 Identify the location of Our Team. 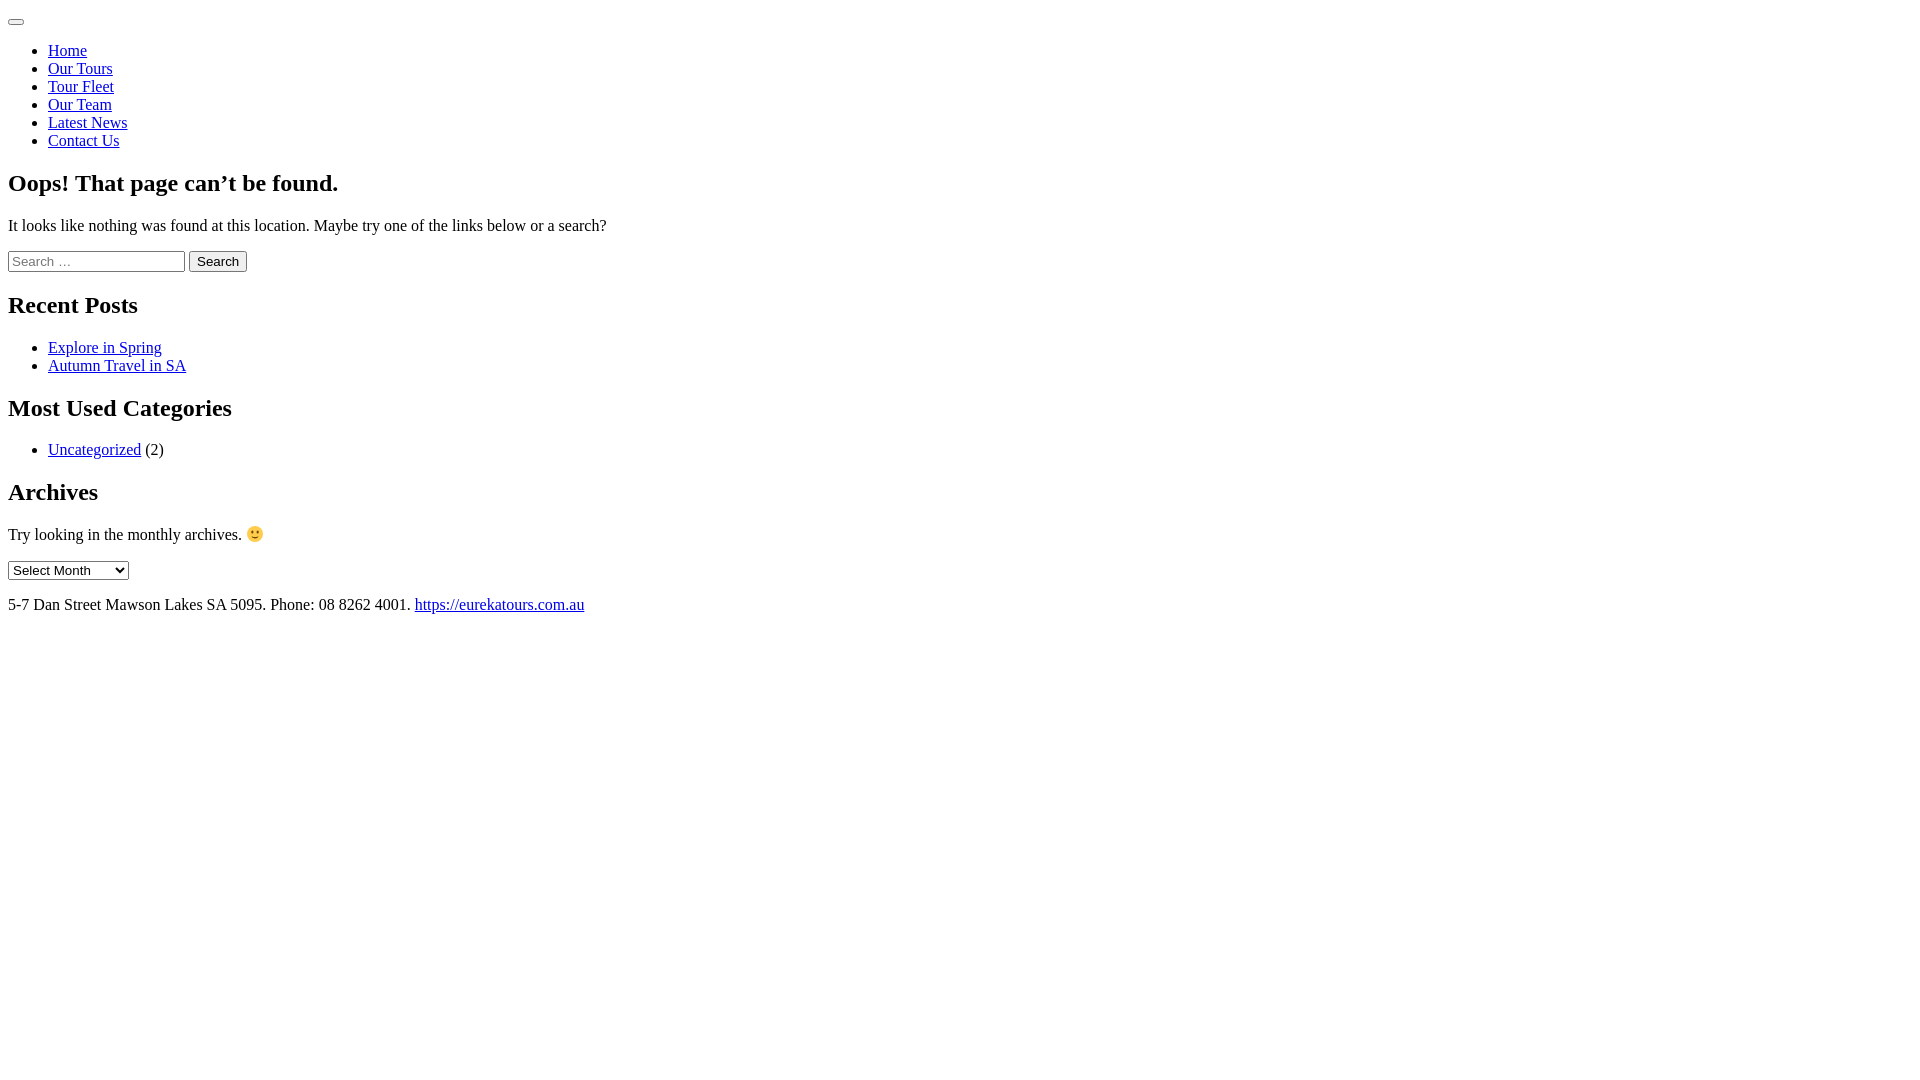
(80, 104).